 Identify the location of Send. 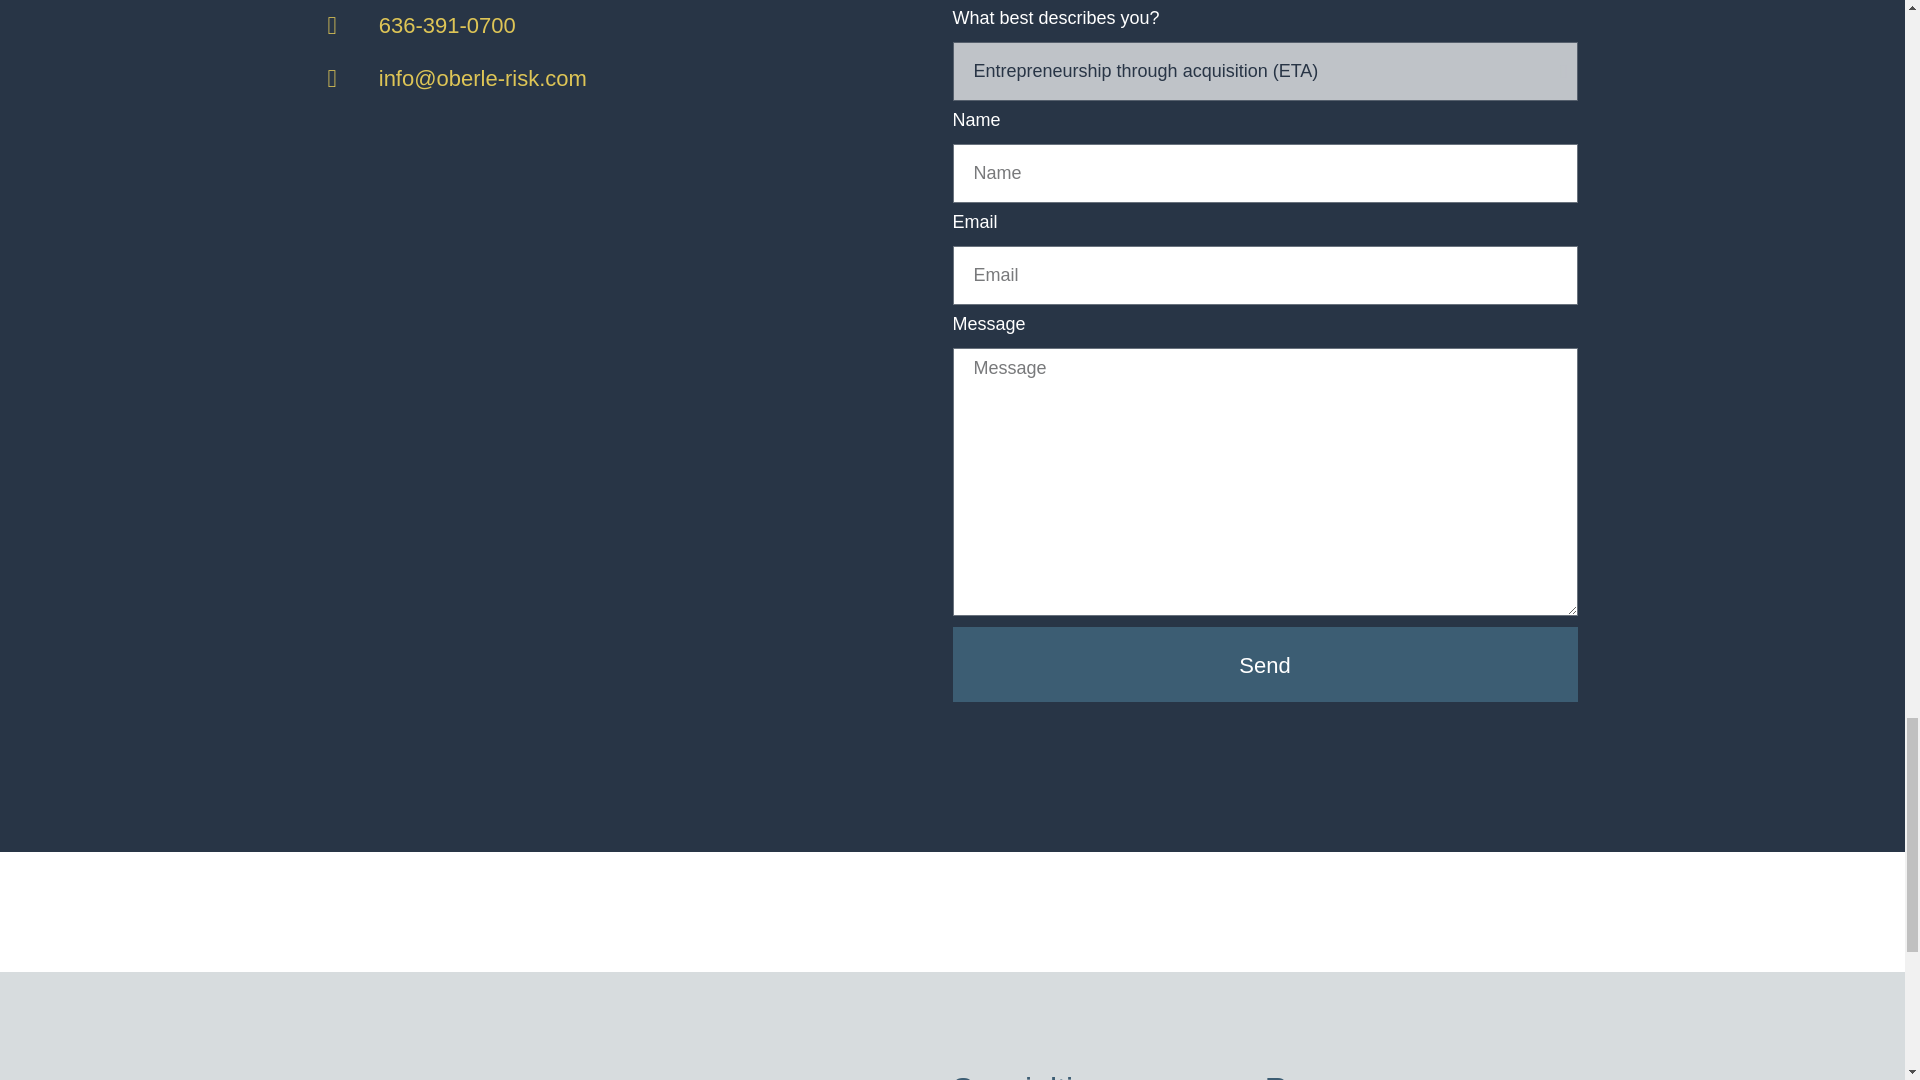
(1264, 664).